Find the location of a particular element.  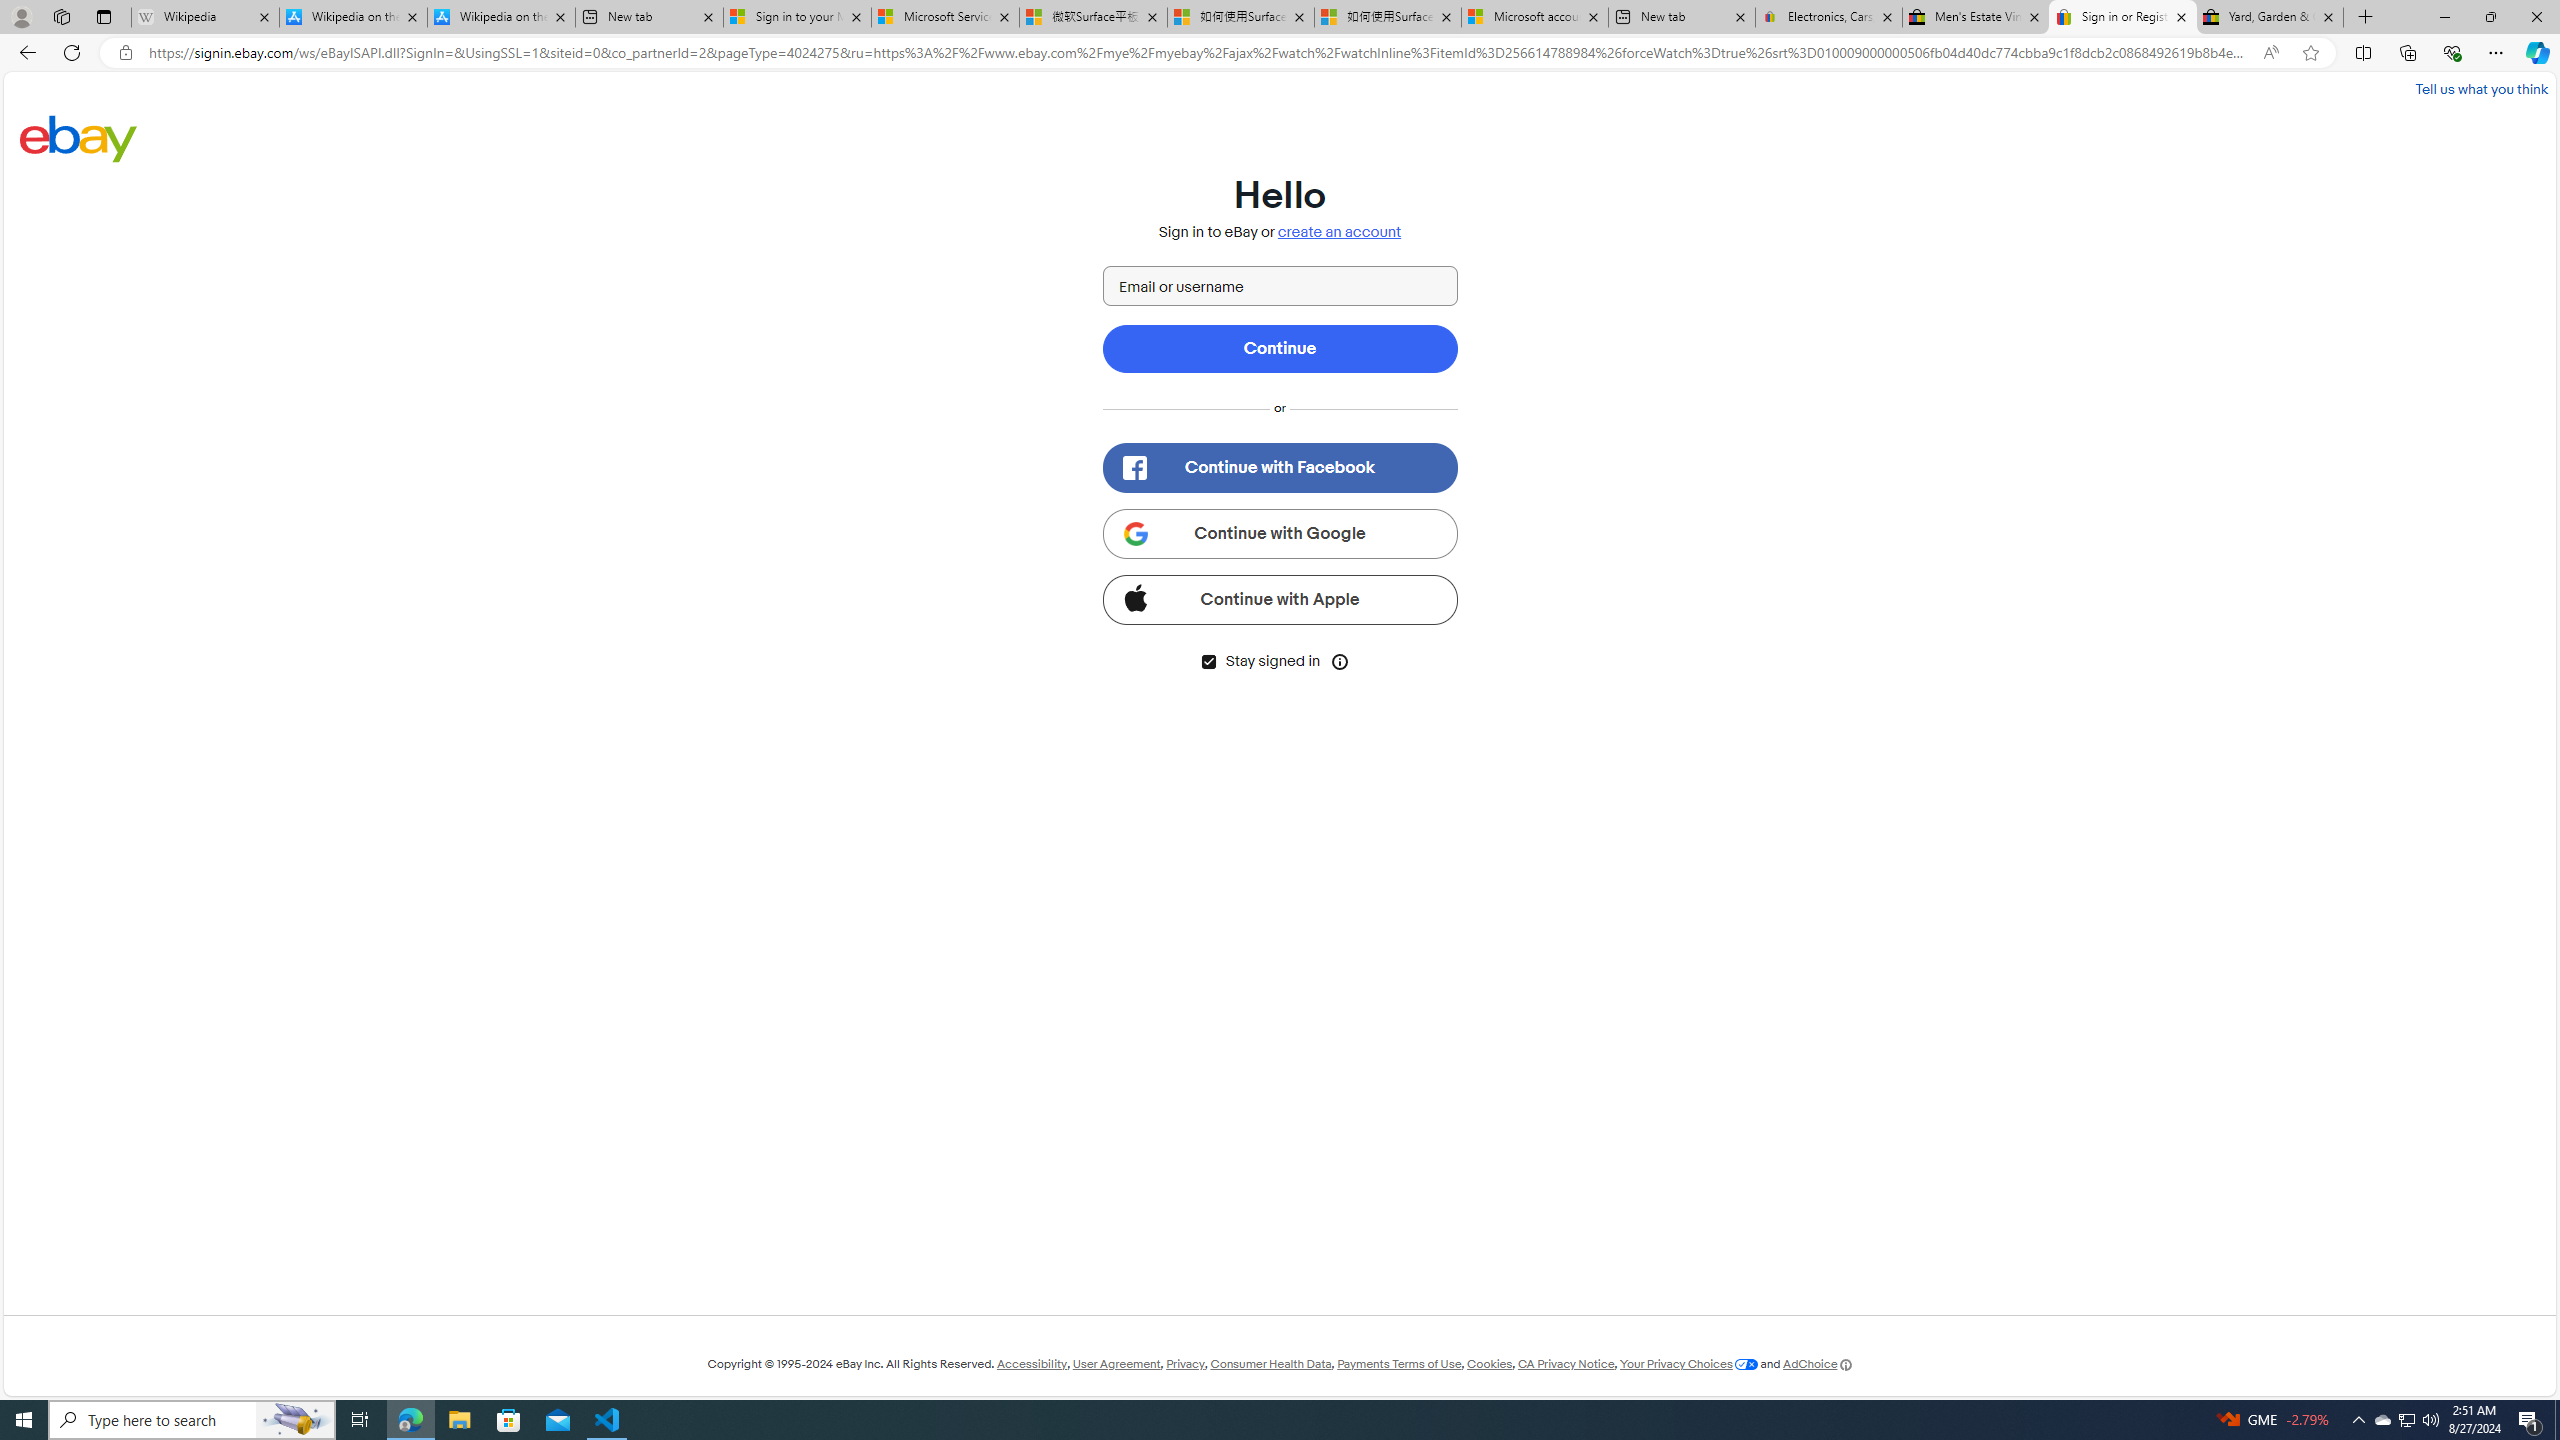

Sign in to your Microsoft account is located at coordinates (797, 17).